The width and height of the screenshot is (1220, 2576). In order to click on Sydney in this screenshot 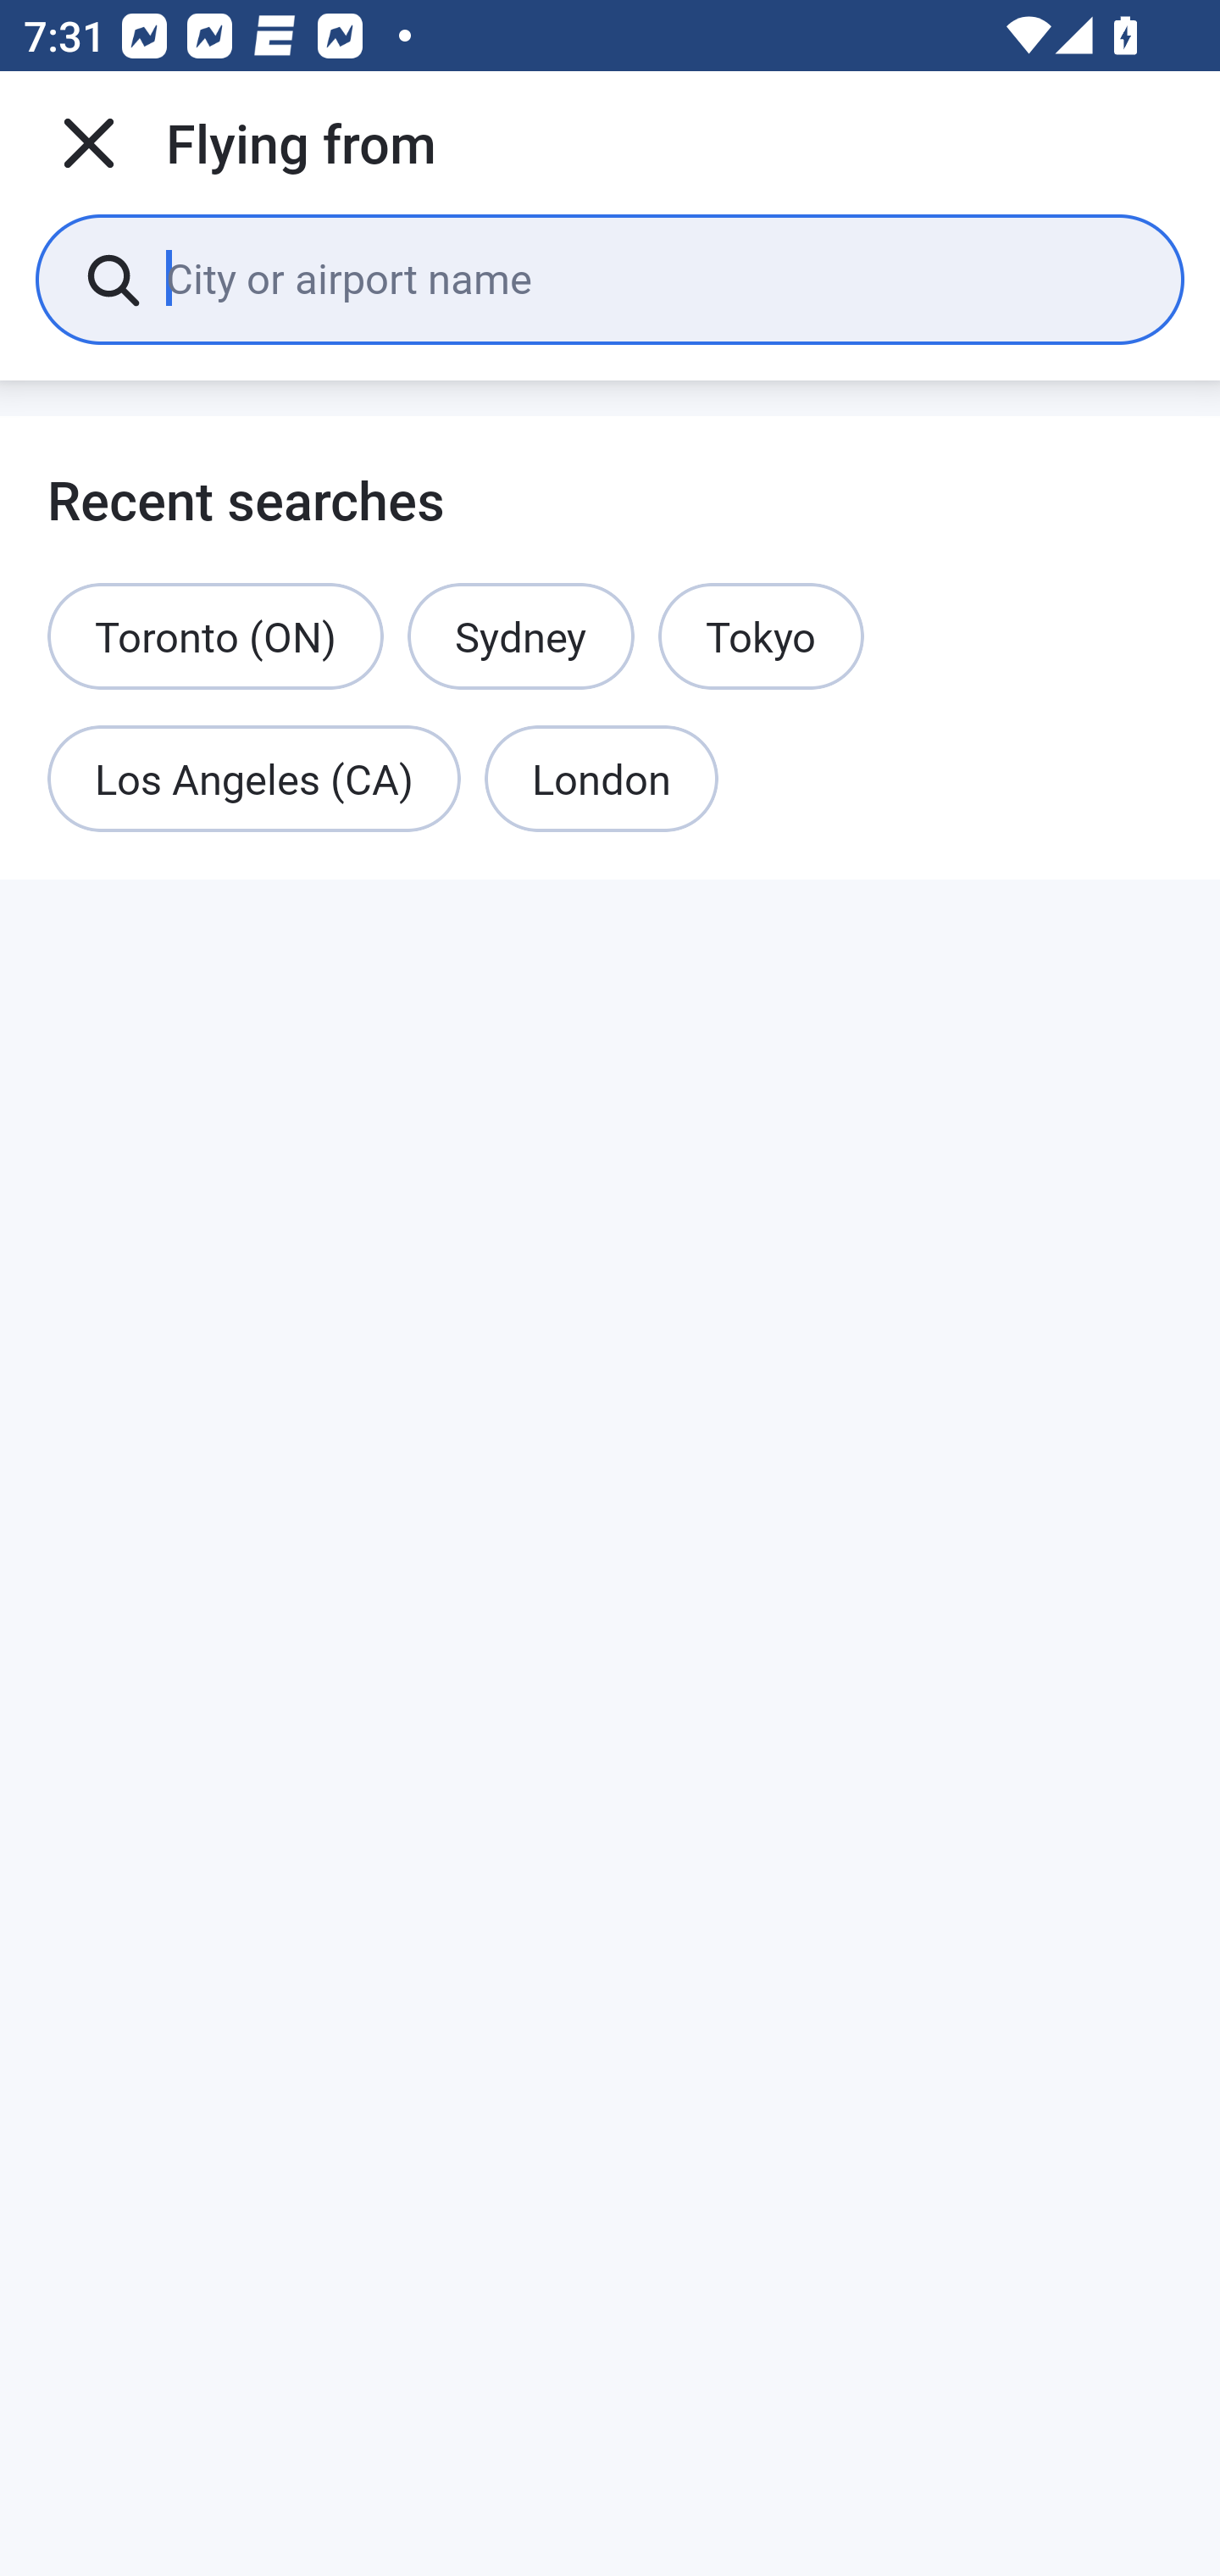, I will do `click(520, 636)`.